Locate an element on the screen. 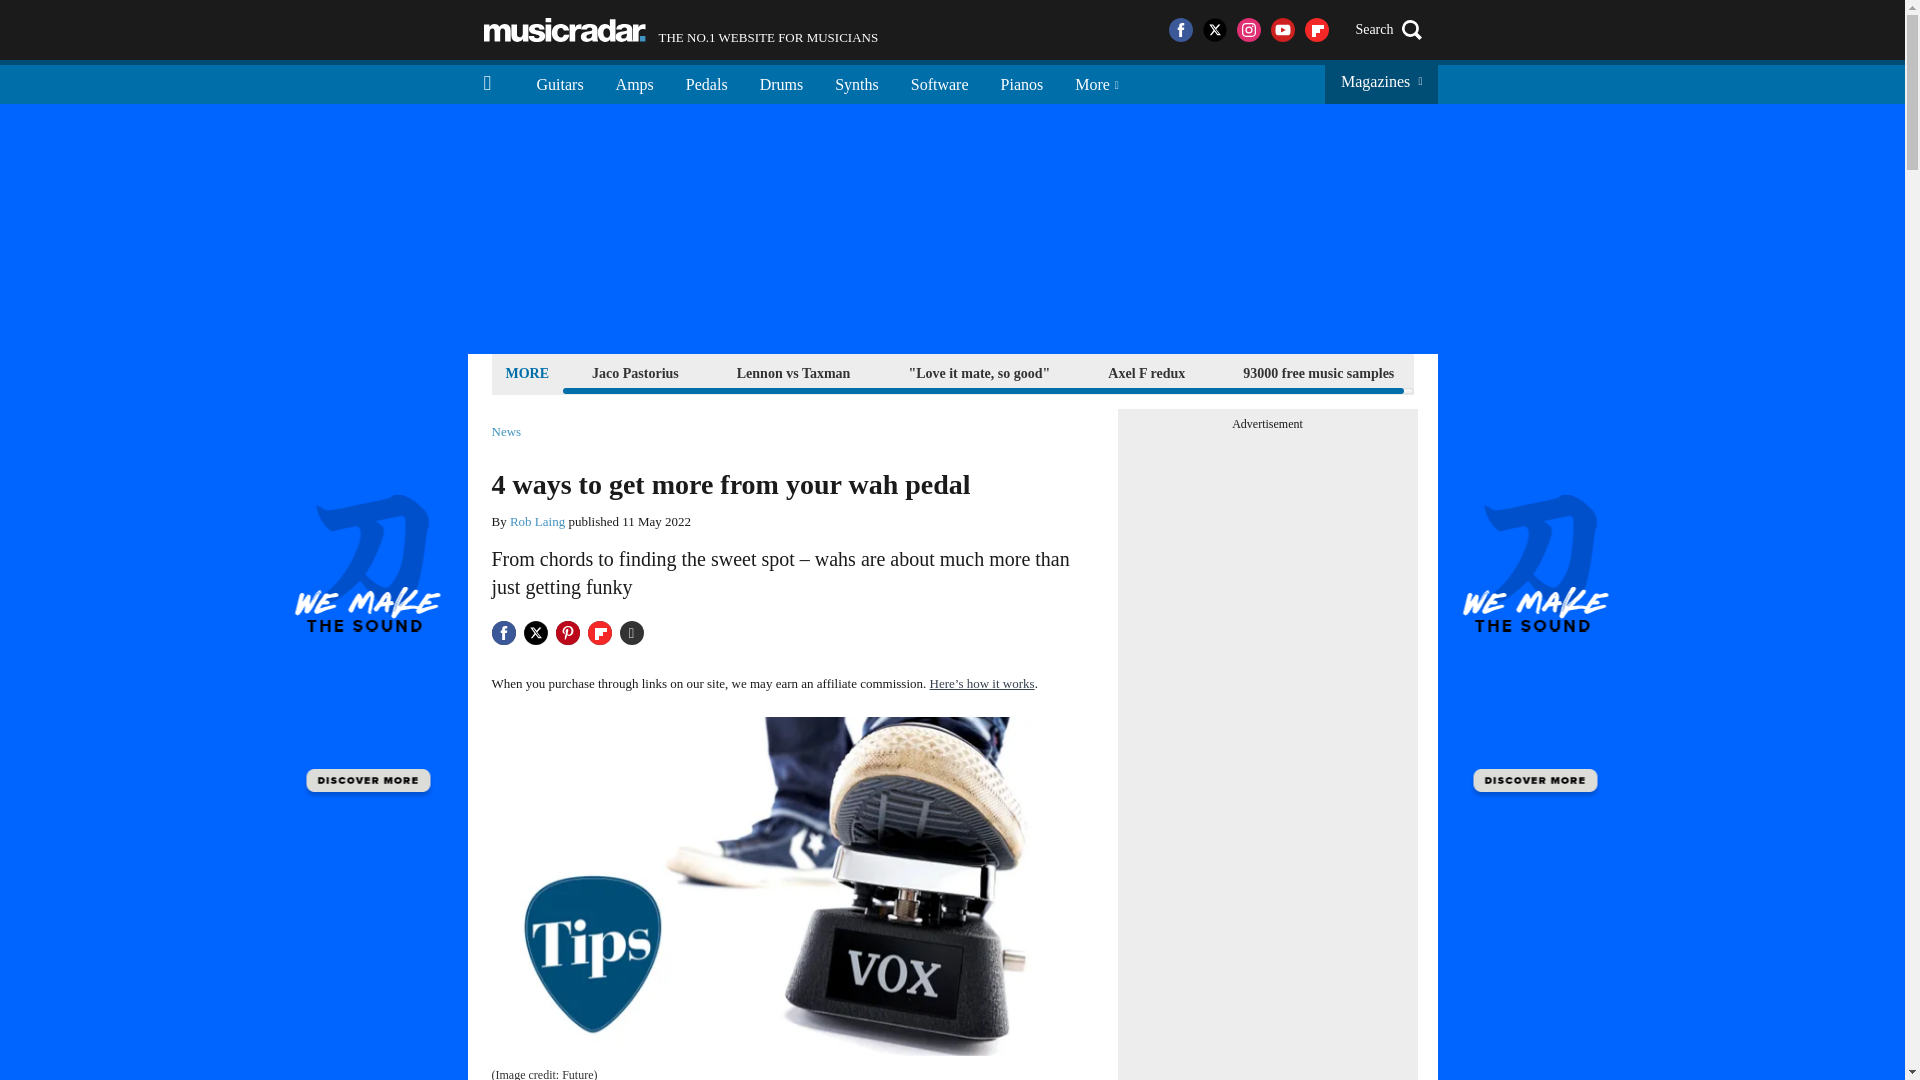  Lennon vs Taxman is located at coordinates (635, 372).